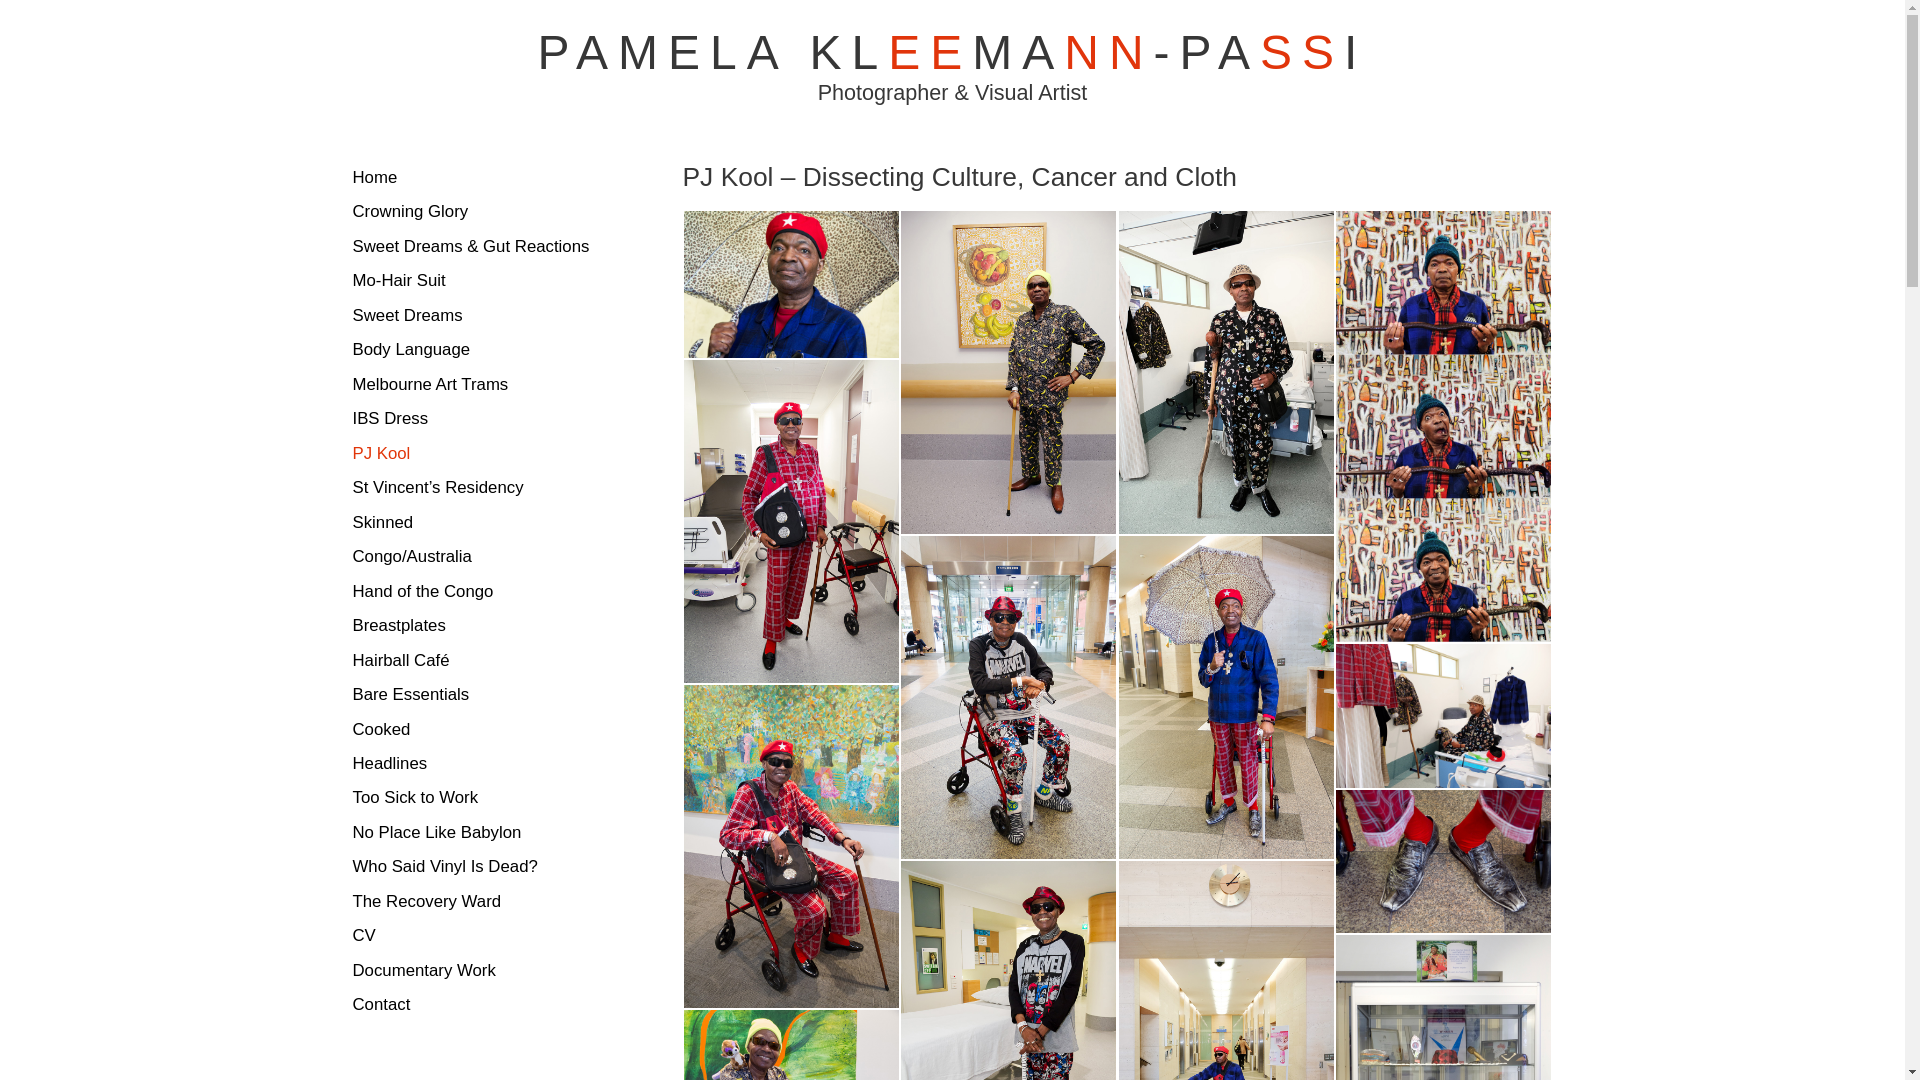  I want to click on Cooked, so click(477, 730).